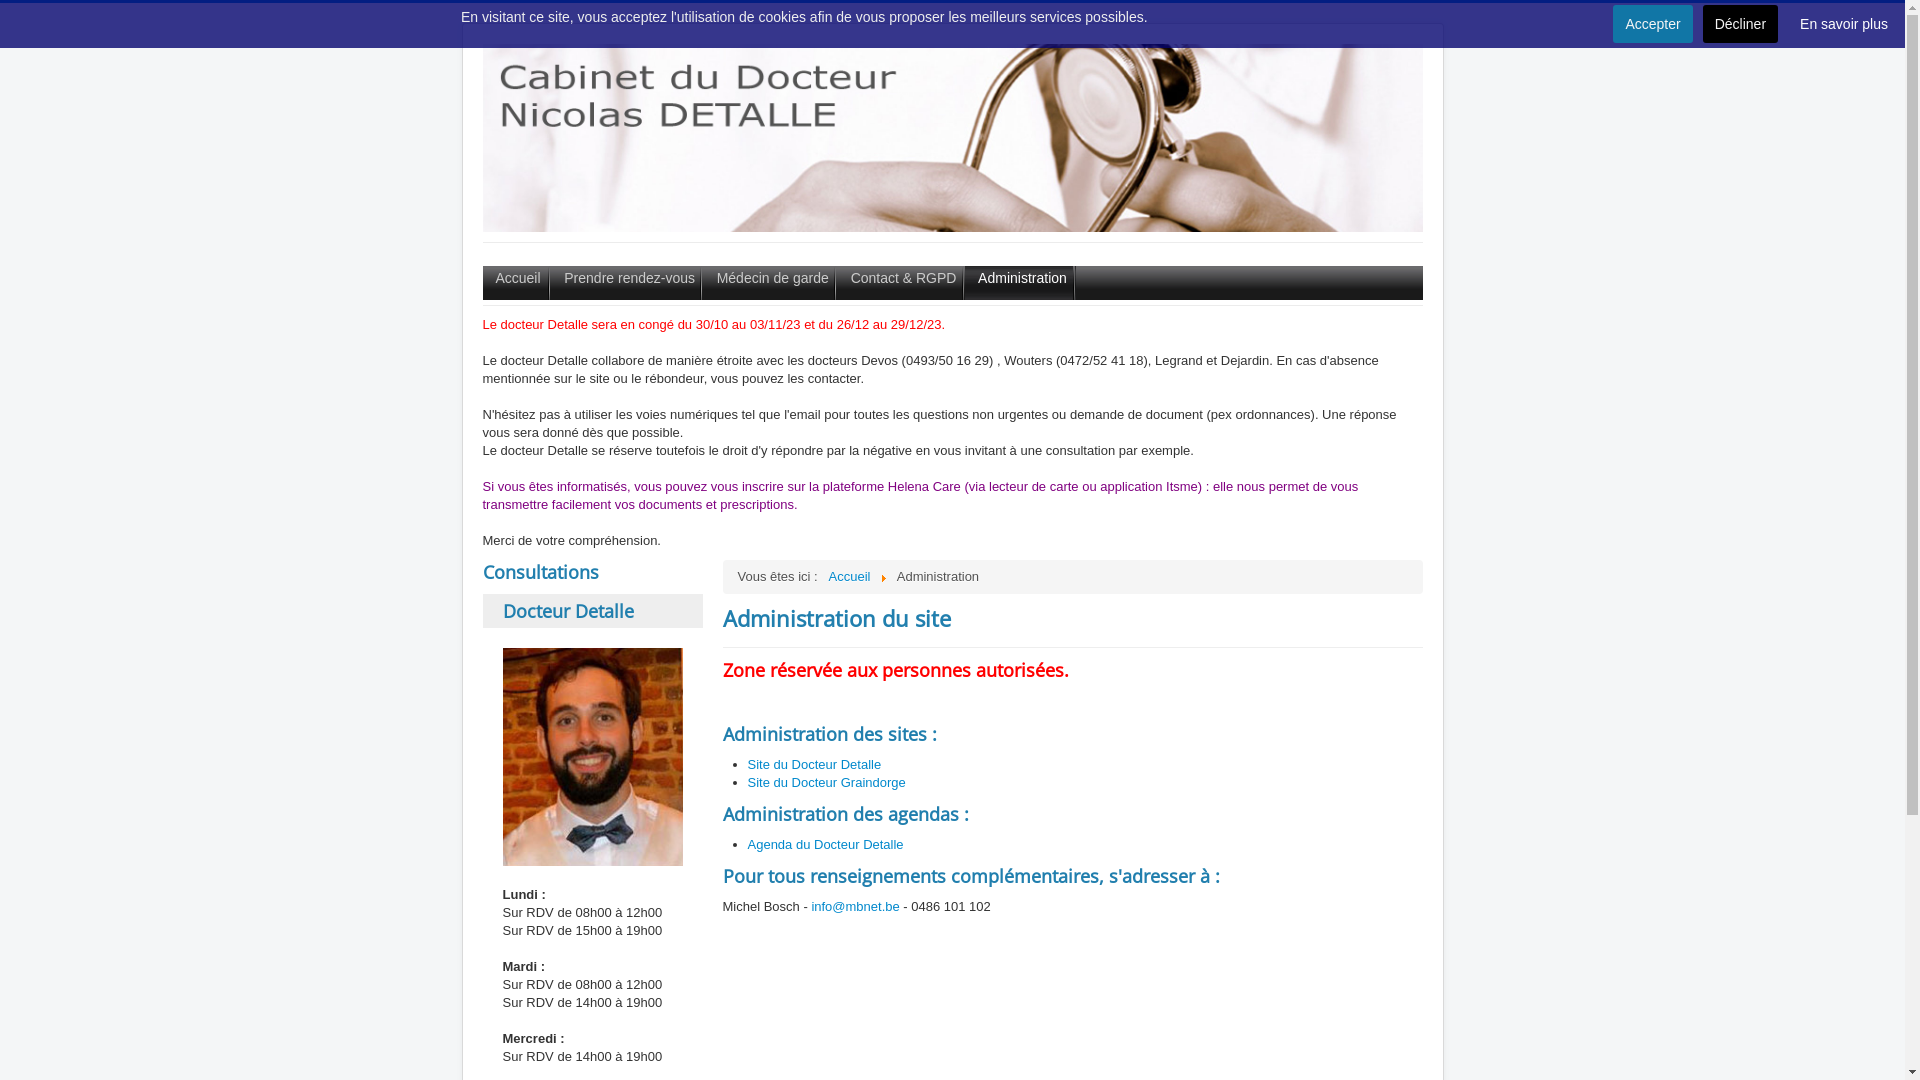 Image resolution: width=1920 pixels, height=1080 pixels. I want to click on Administration, so click(1020, 283).